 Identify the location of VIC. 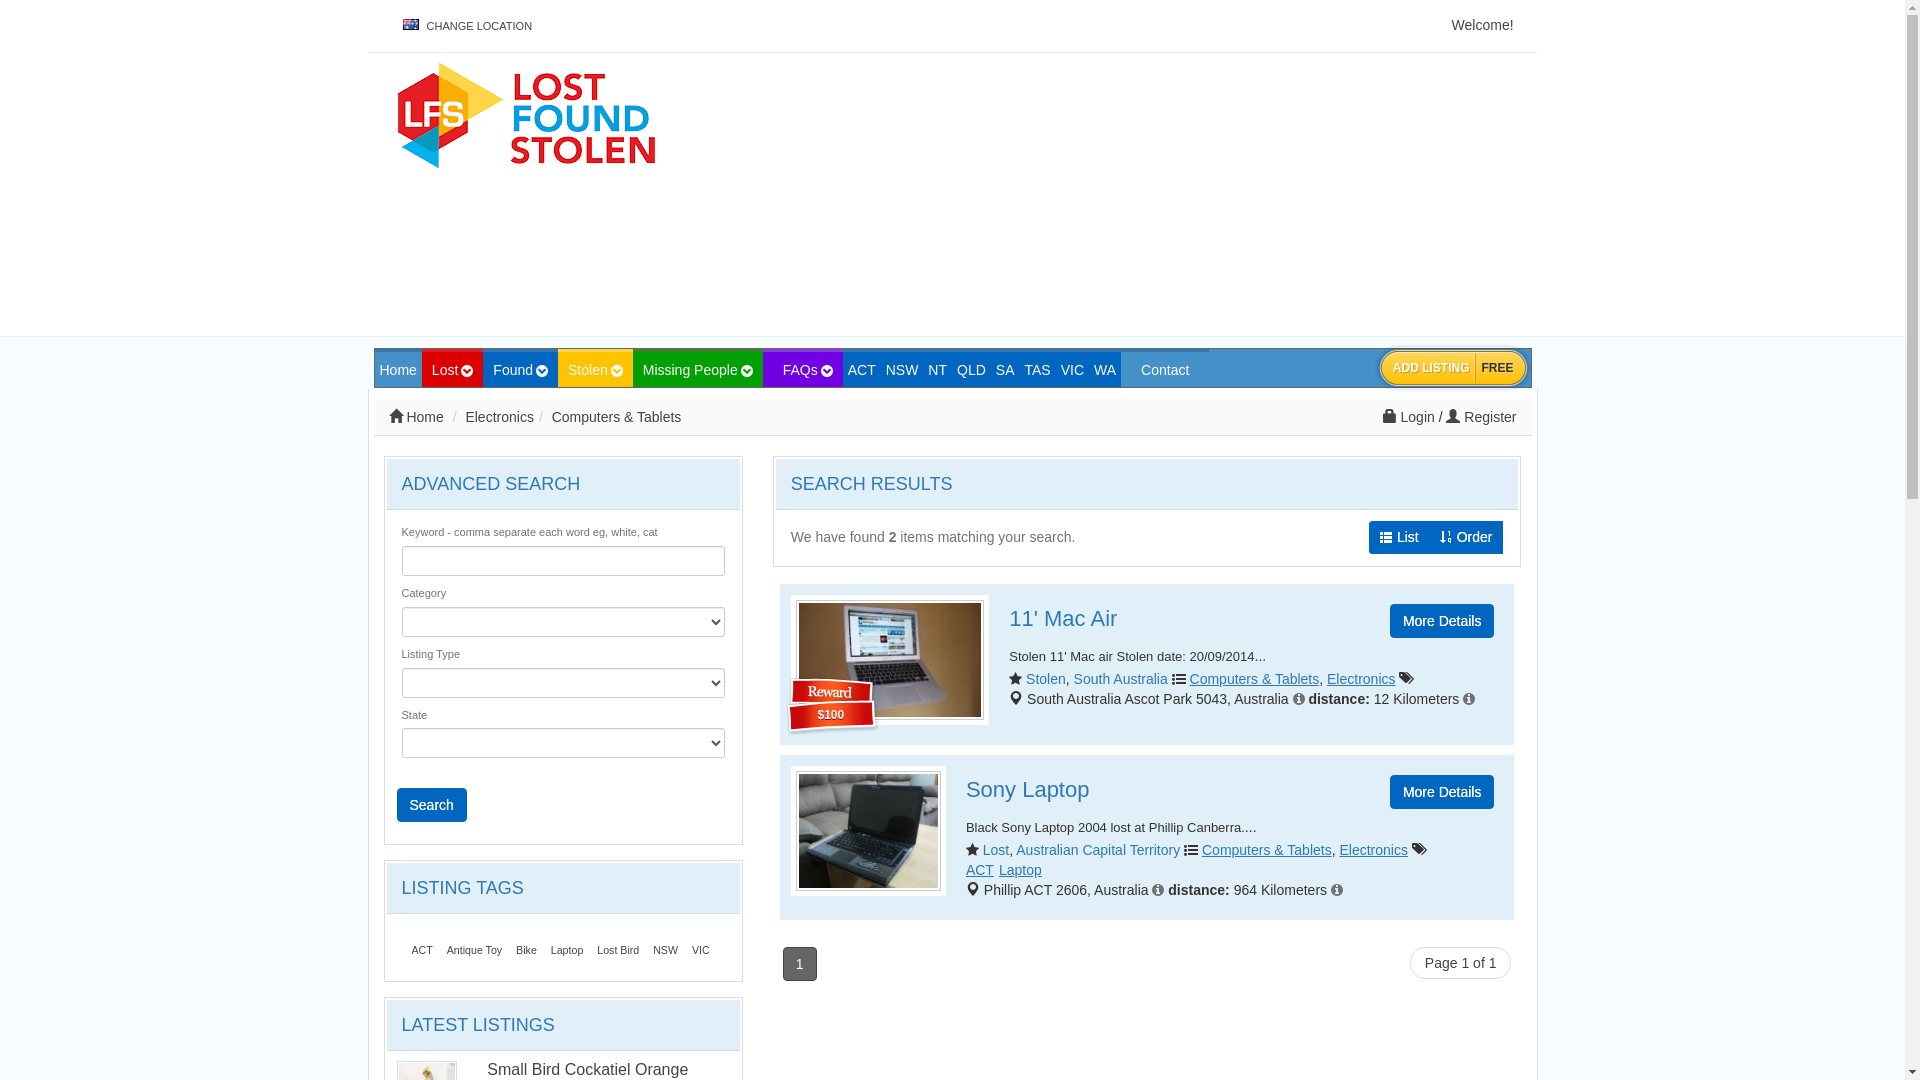
(701, 950).